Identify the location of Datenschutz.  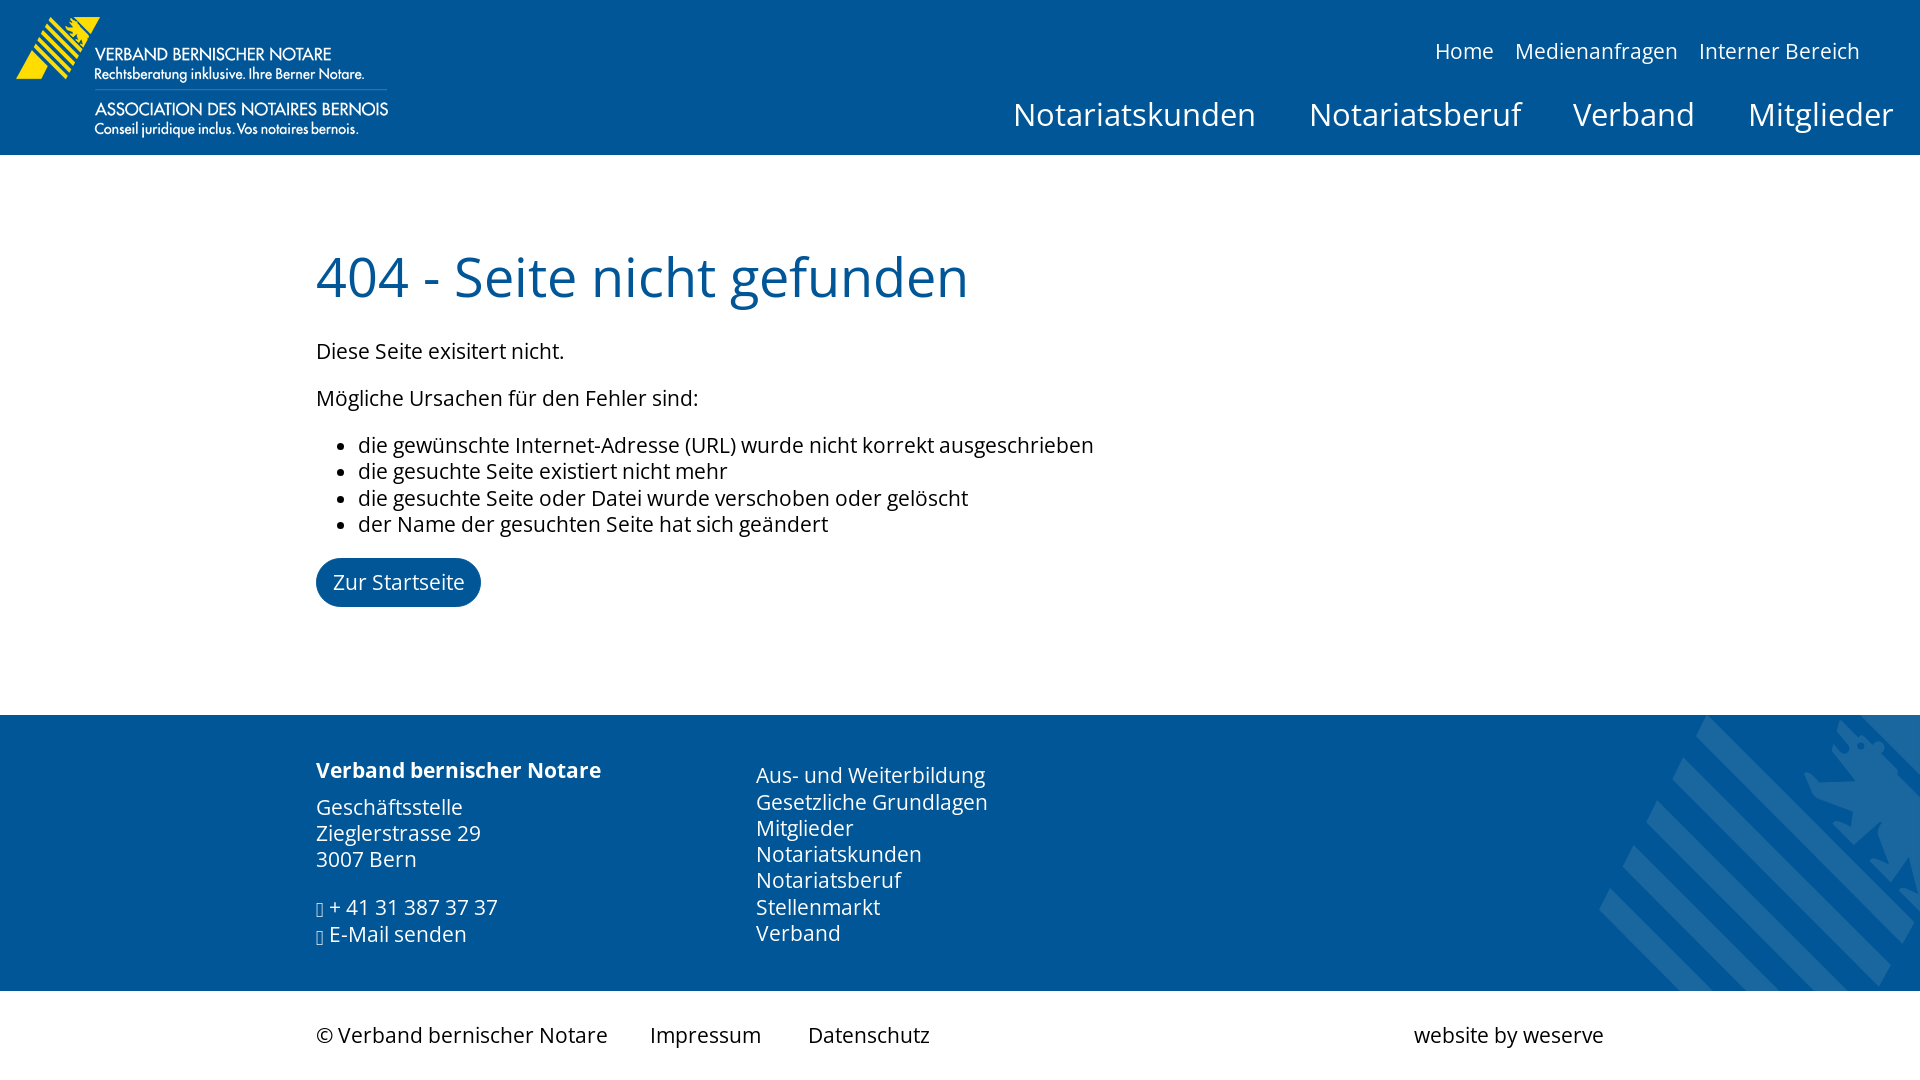
(869, 1036).